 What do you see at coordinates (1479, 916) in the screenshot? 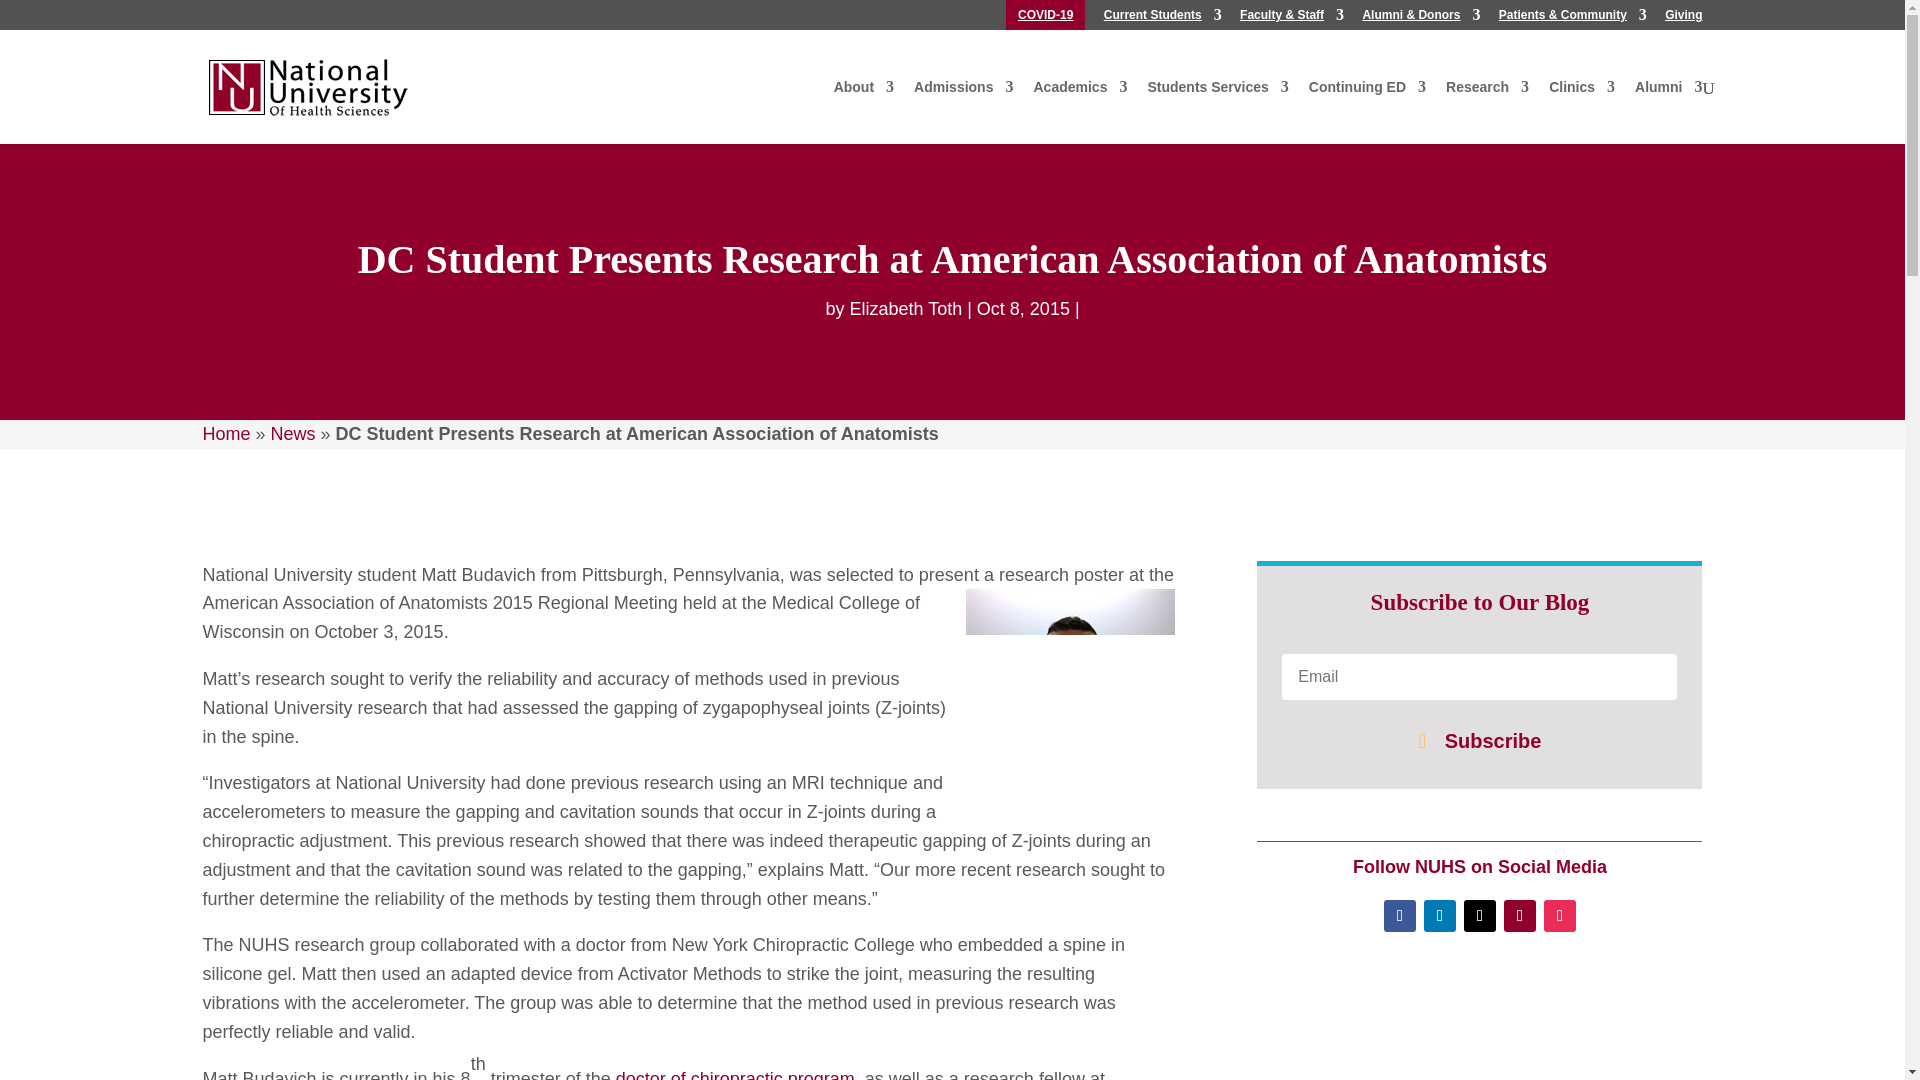
I see `Follow on X` at bounding box center [1479, 916].